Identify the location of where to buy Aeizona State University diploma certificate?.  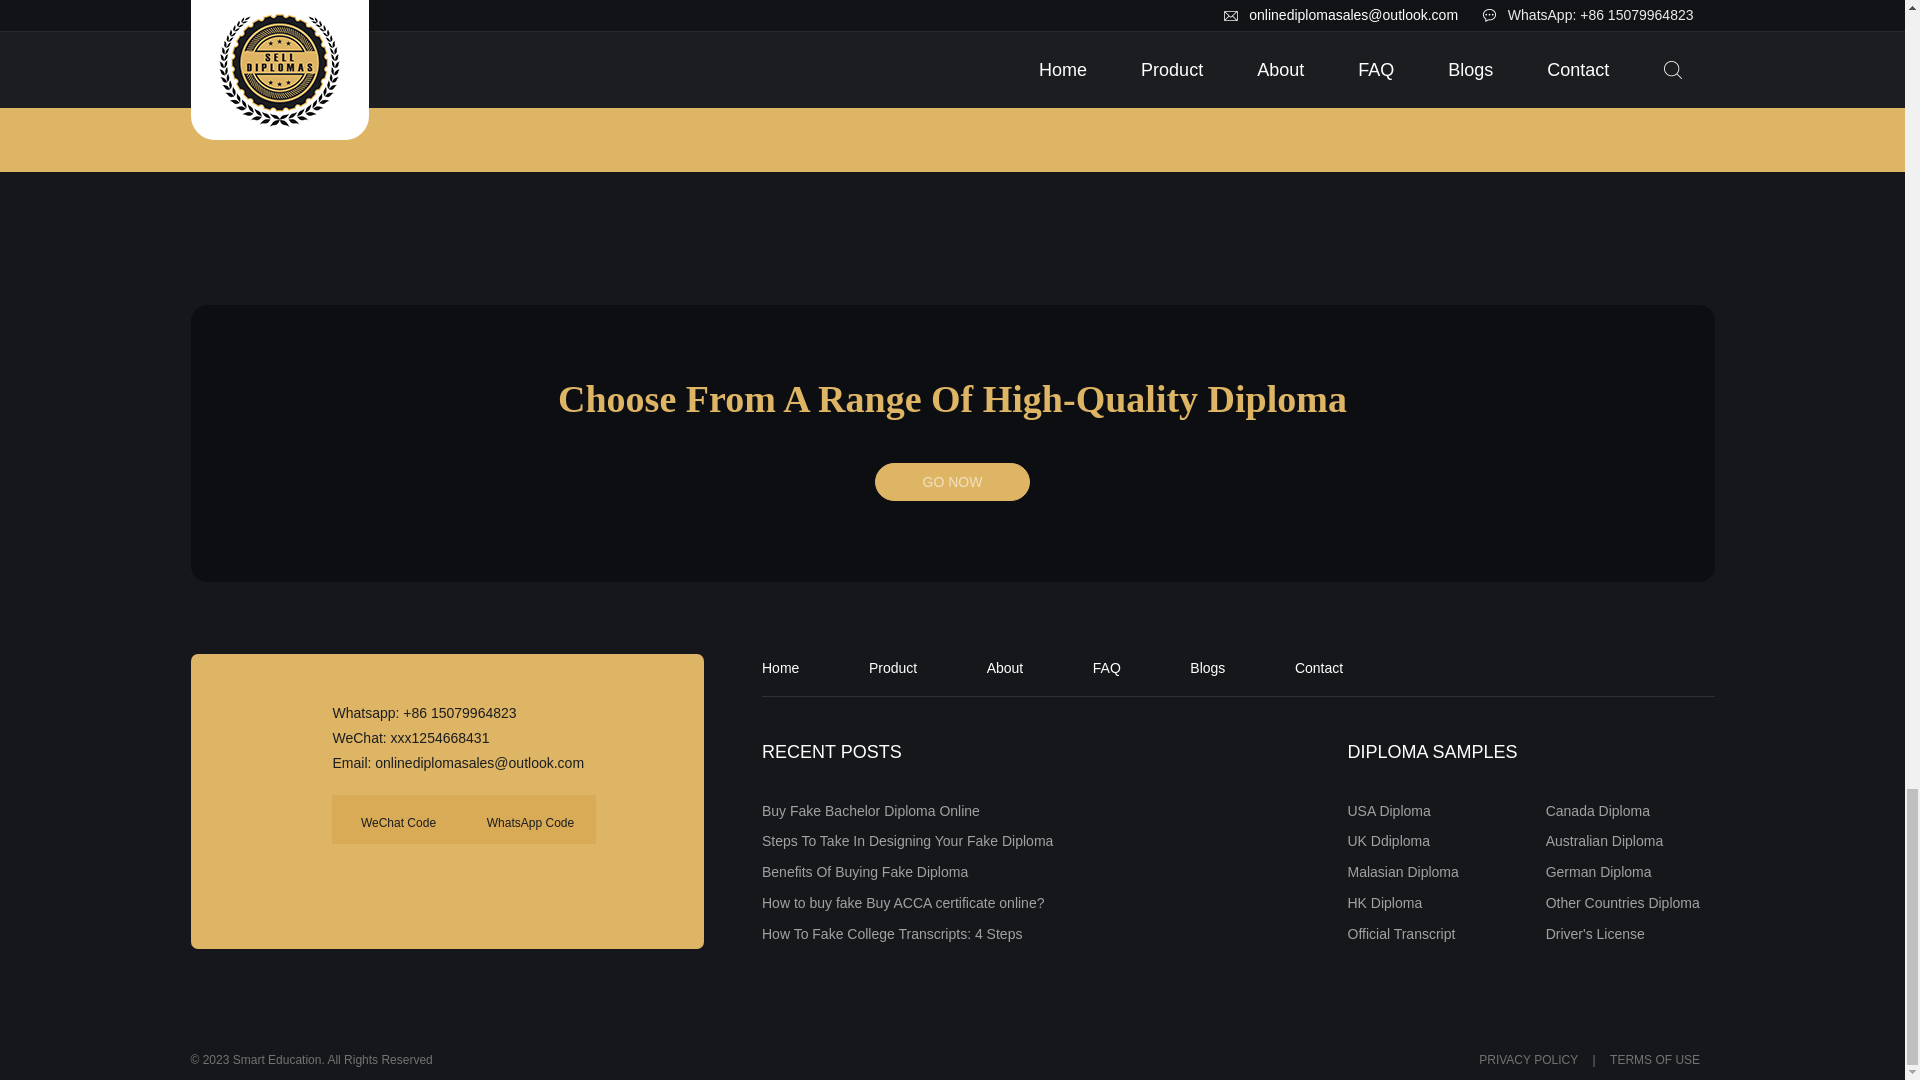
(1154, 34).